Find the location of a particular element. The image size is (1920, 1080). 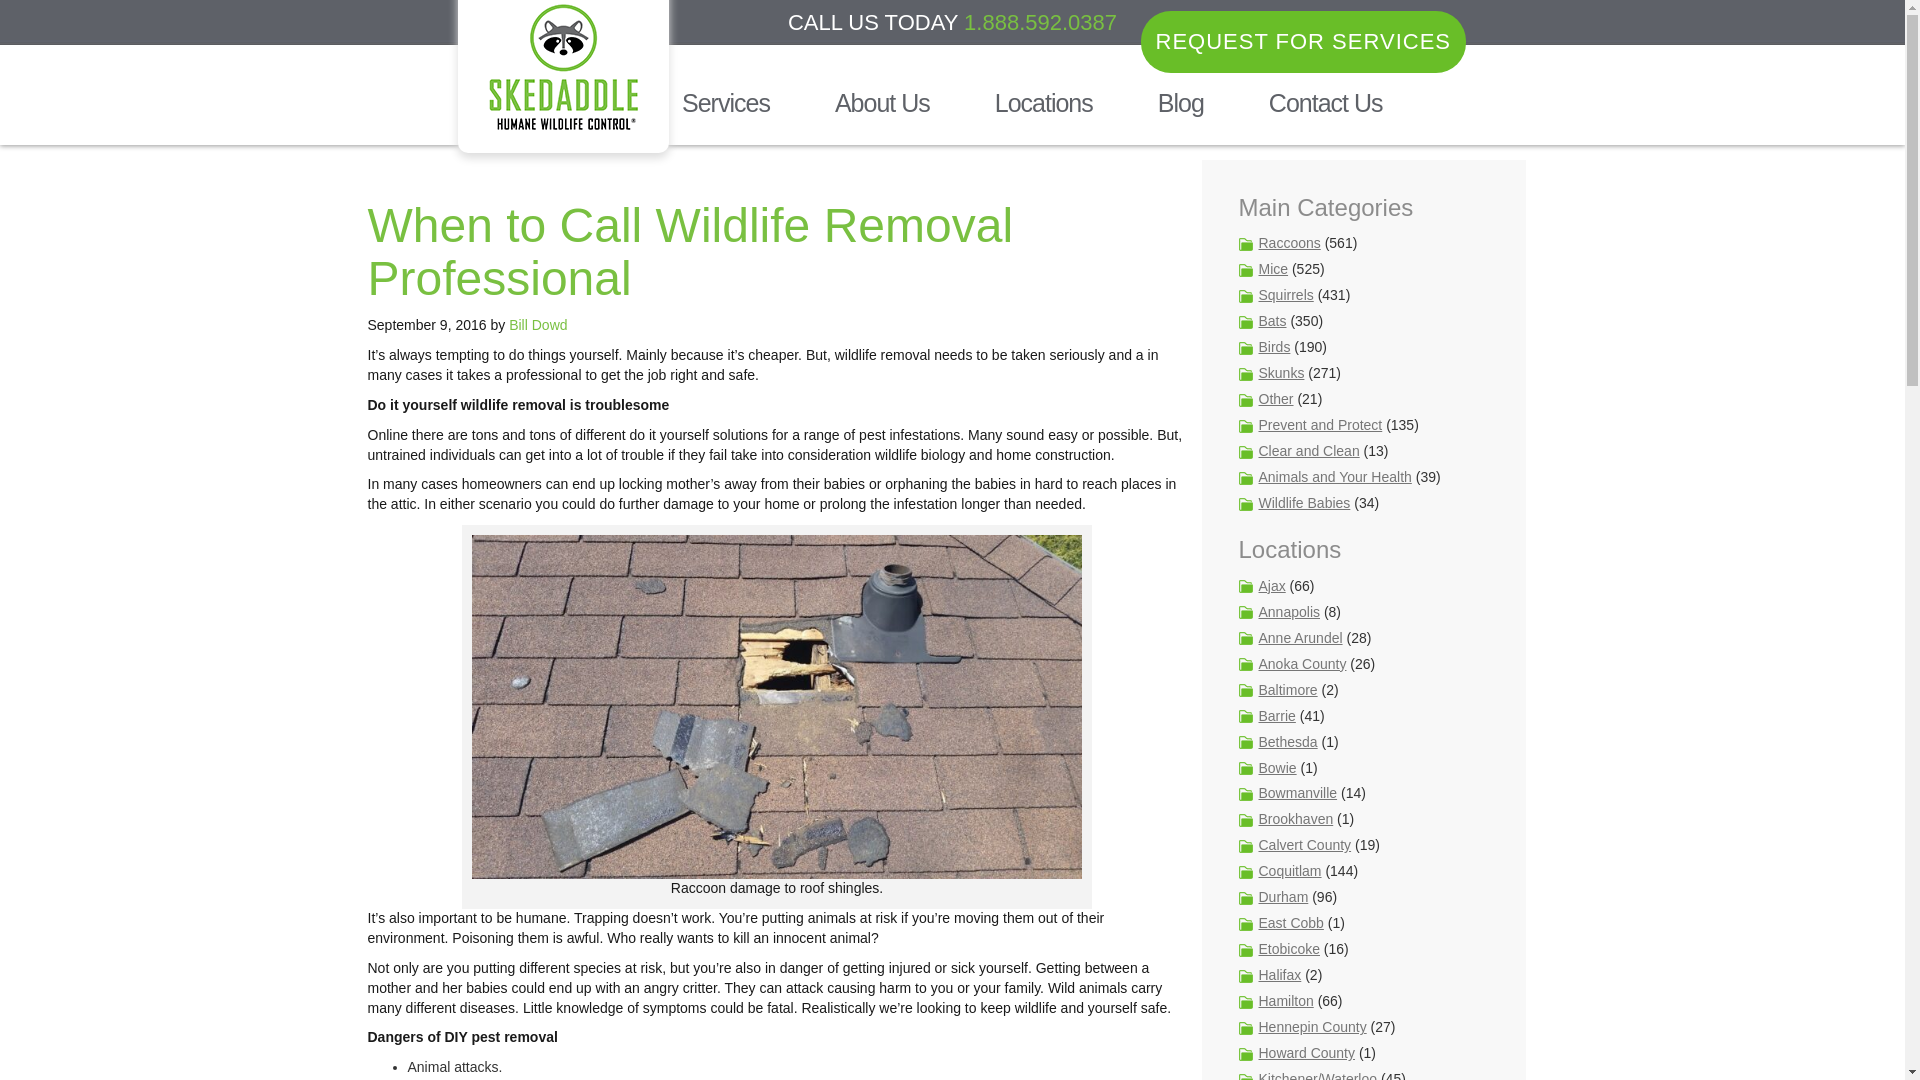

Bats is located at coordinates (1272, 321).